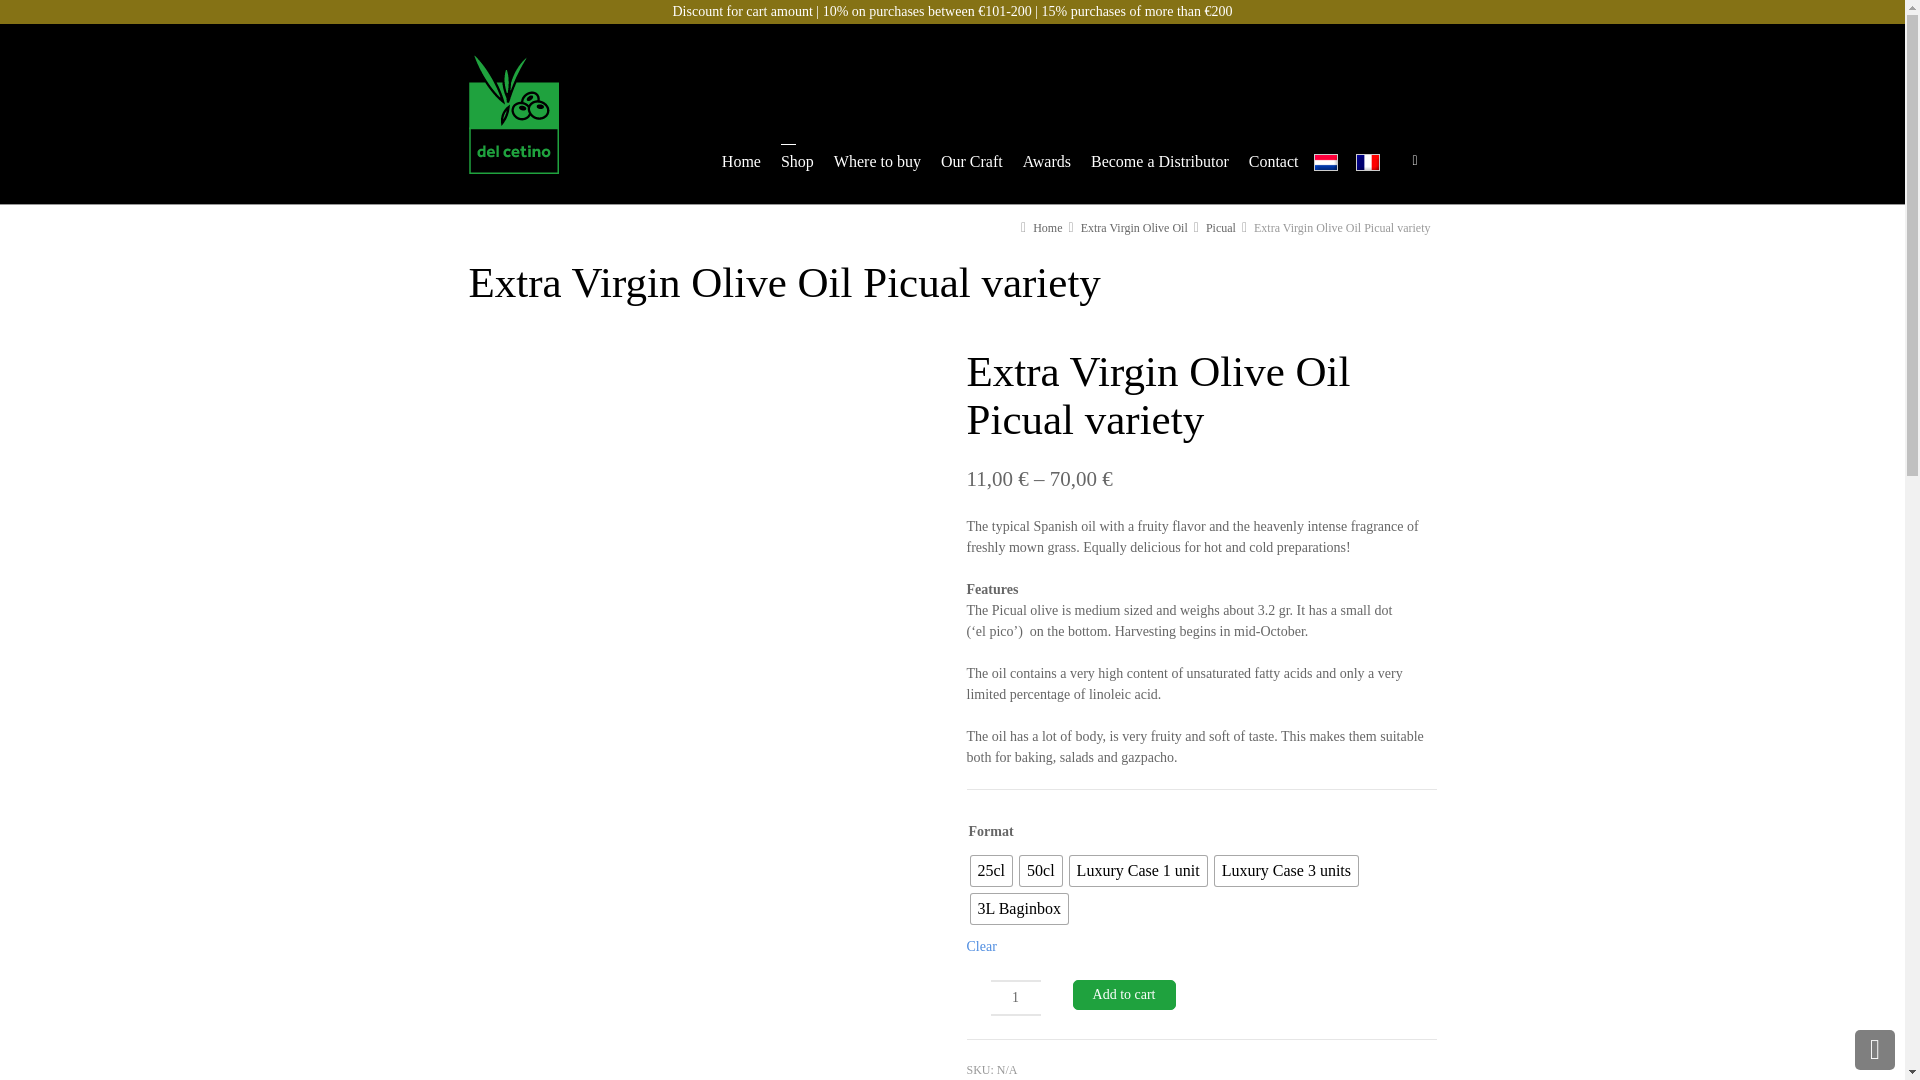 The width and height of the screenshot is (1920, 1080). What do you see at coordinates (1286, 870) in the screenshot?
I see `Luxury Case 3 units` at bounding box center [1286, 870].